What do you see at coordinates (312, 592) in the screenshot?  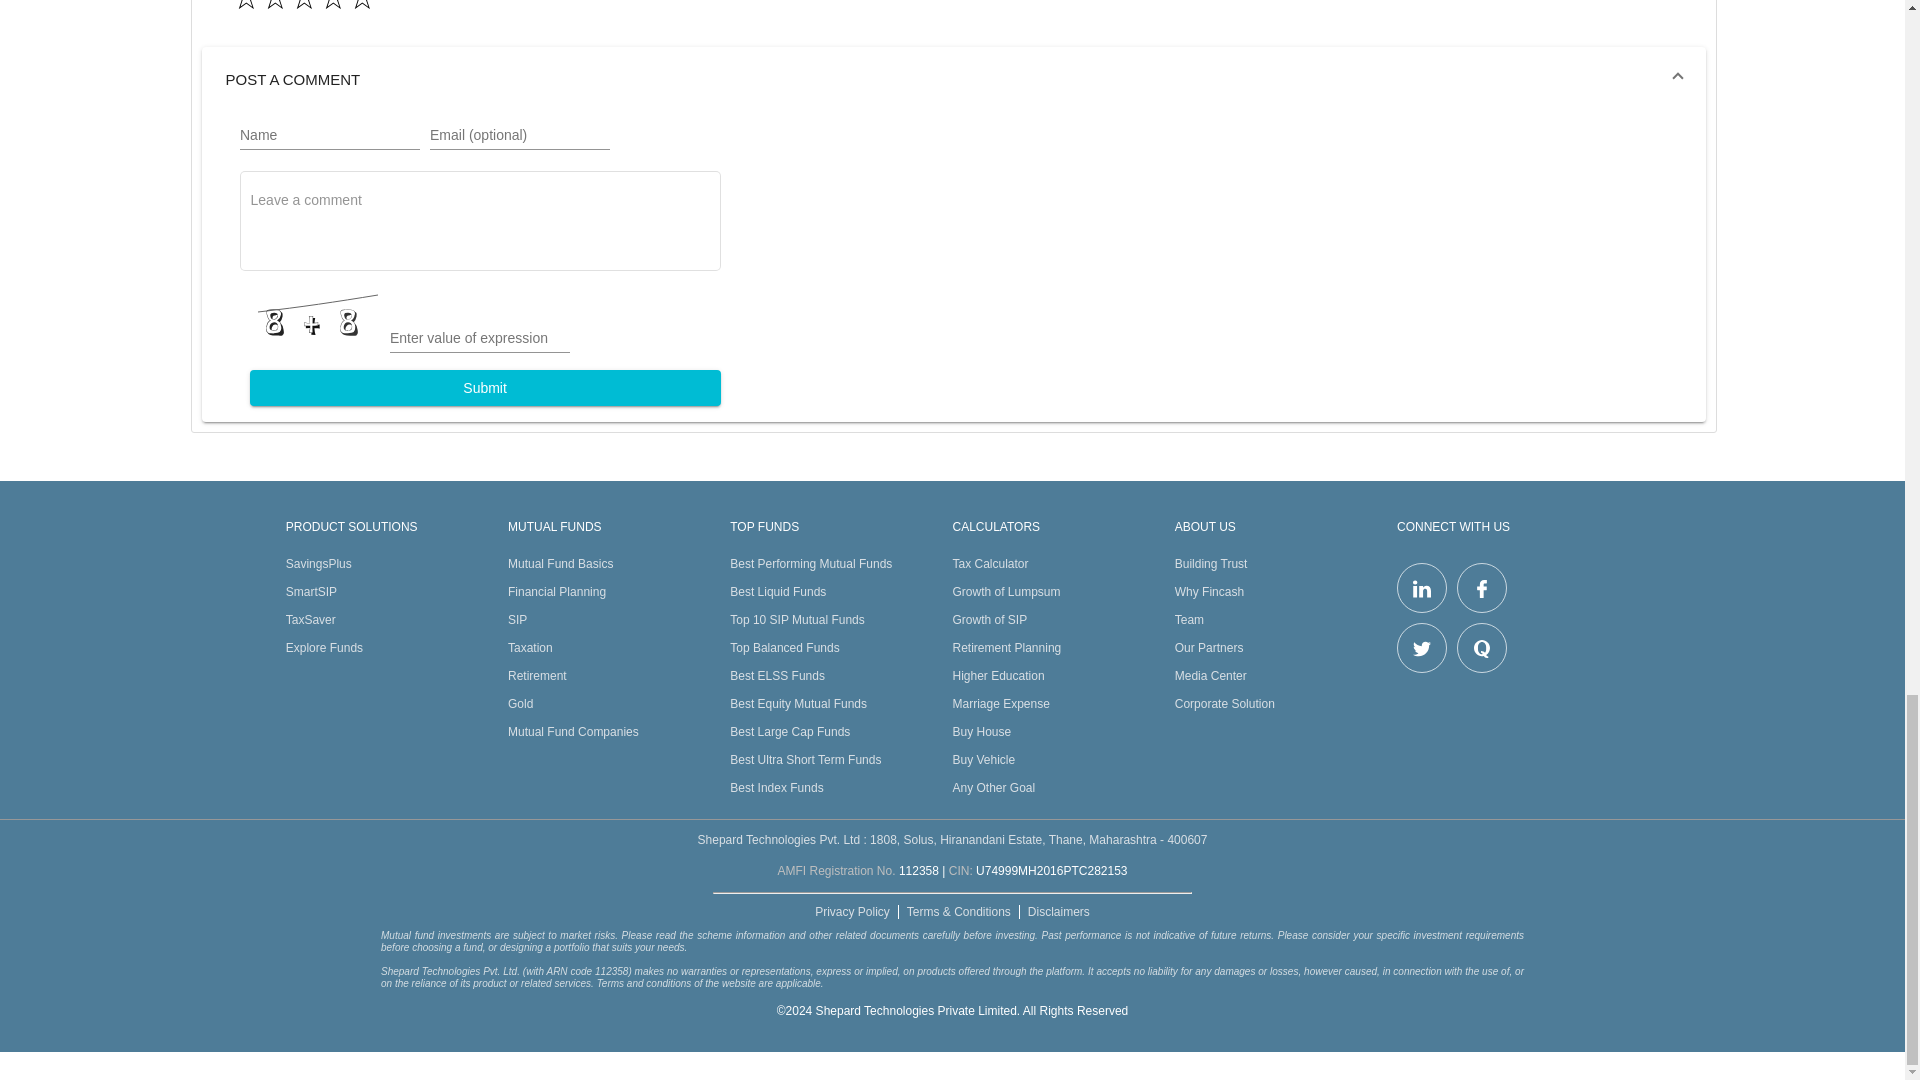 I see `SmartSIP` at bounding box center [312, 592].